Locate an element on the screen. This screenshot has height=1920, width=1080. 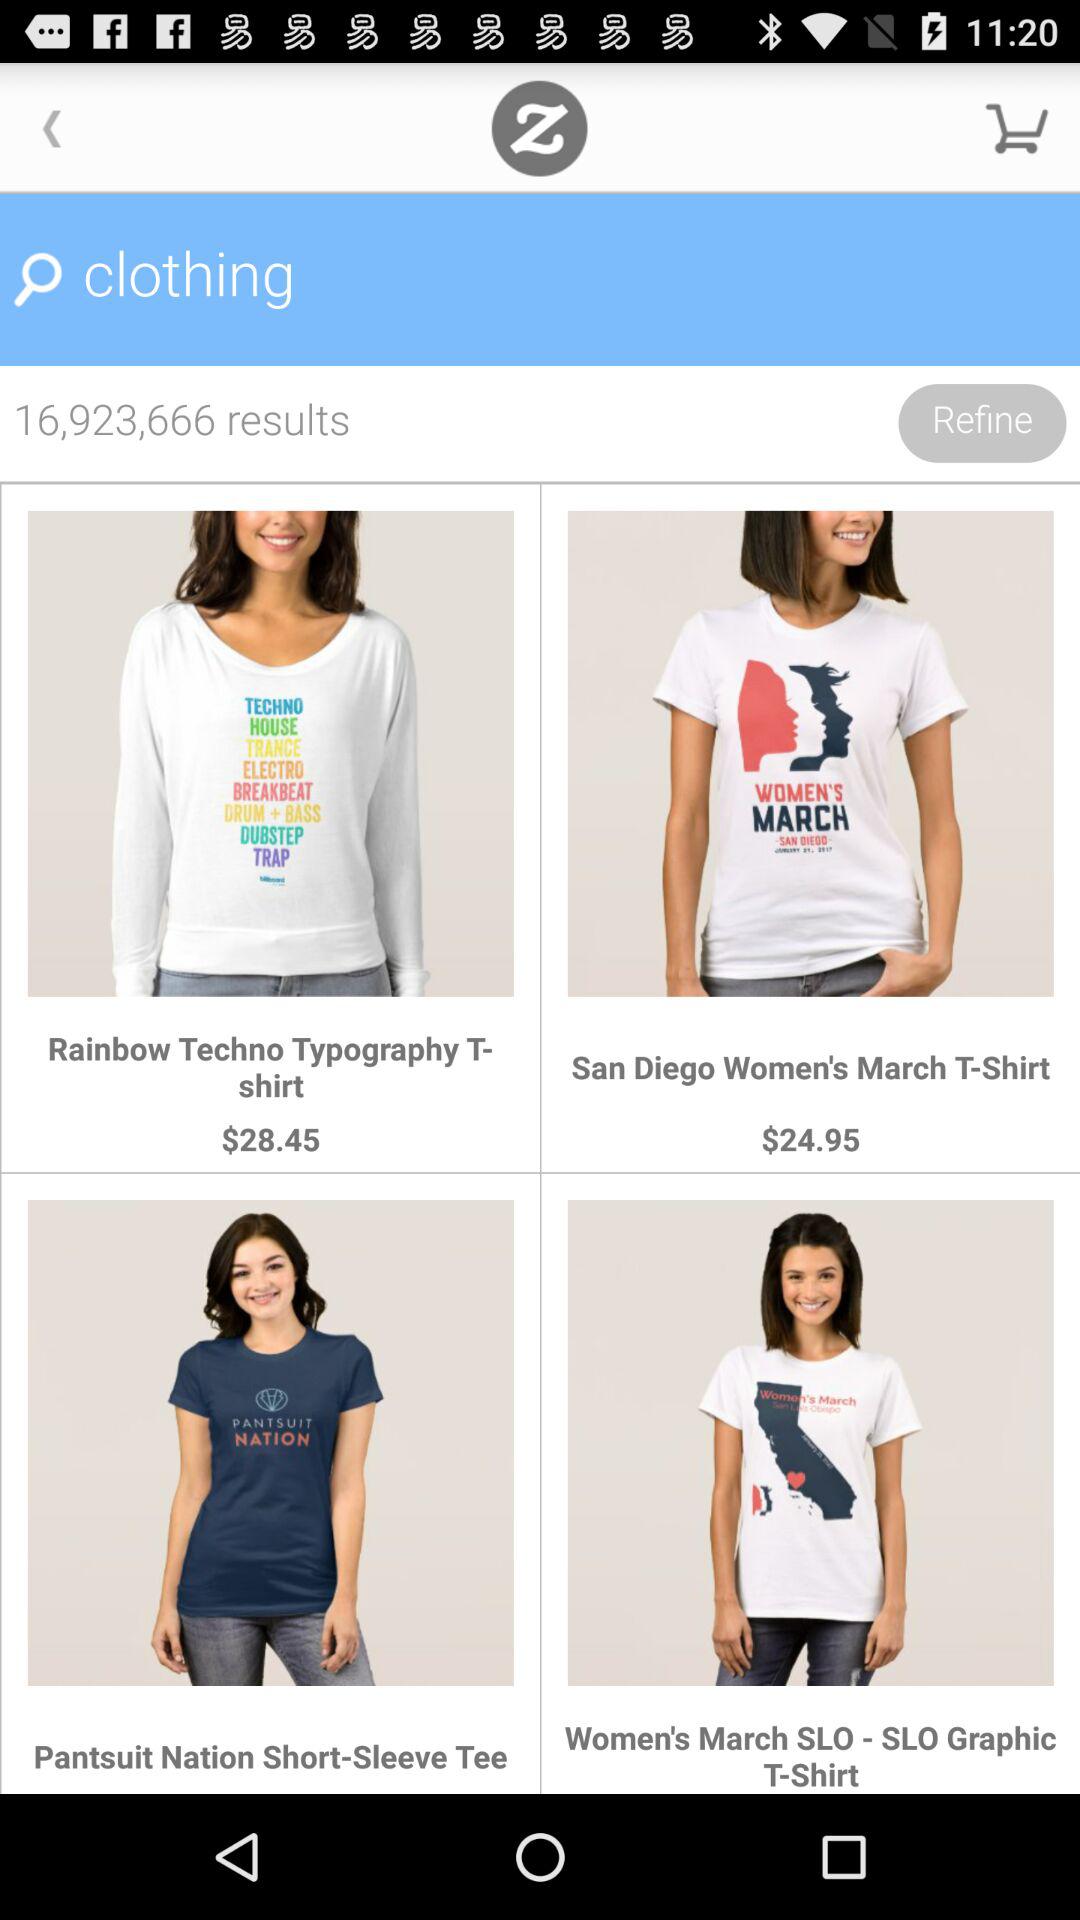
open the refine item is located at coordinates (982, 423).